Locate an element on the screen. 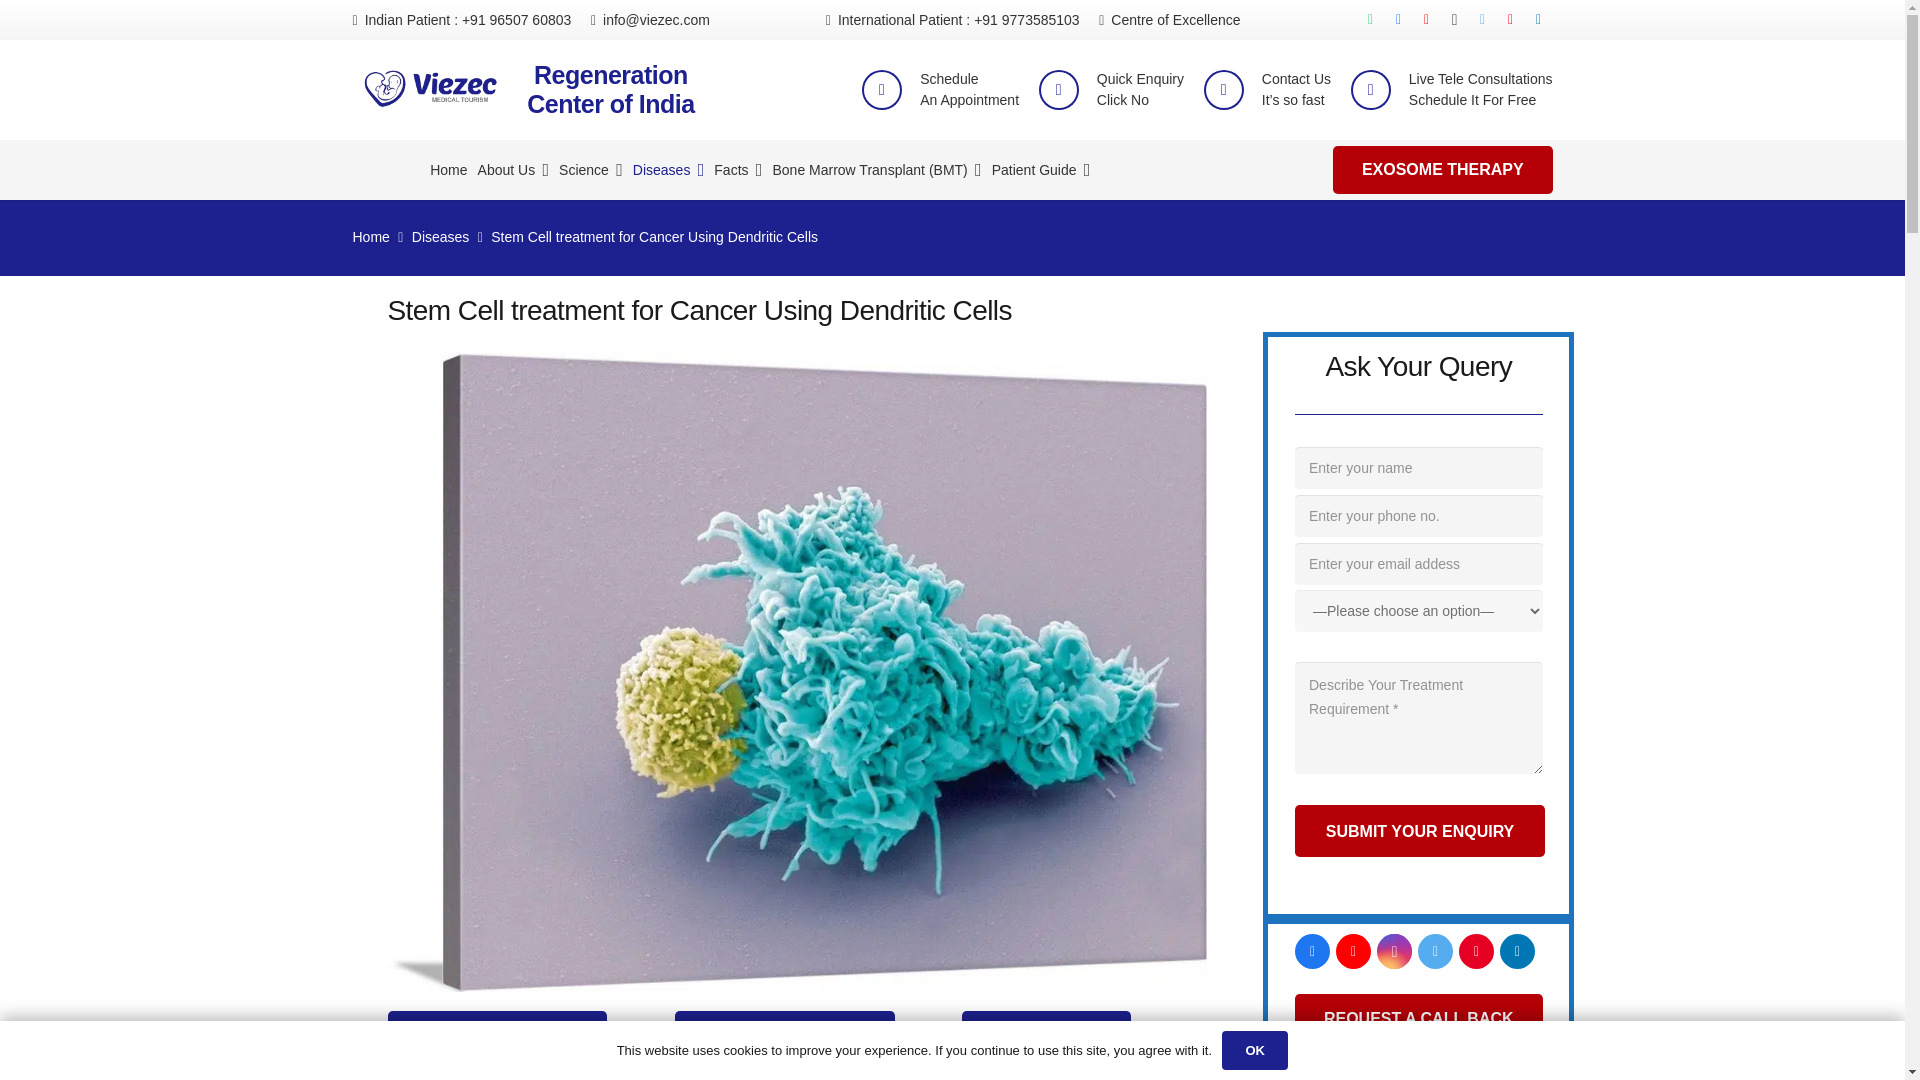 The width and height of the screenshot is (1920, 1080). YouTube is located at coordinates (1140, 90).